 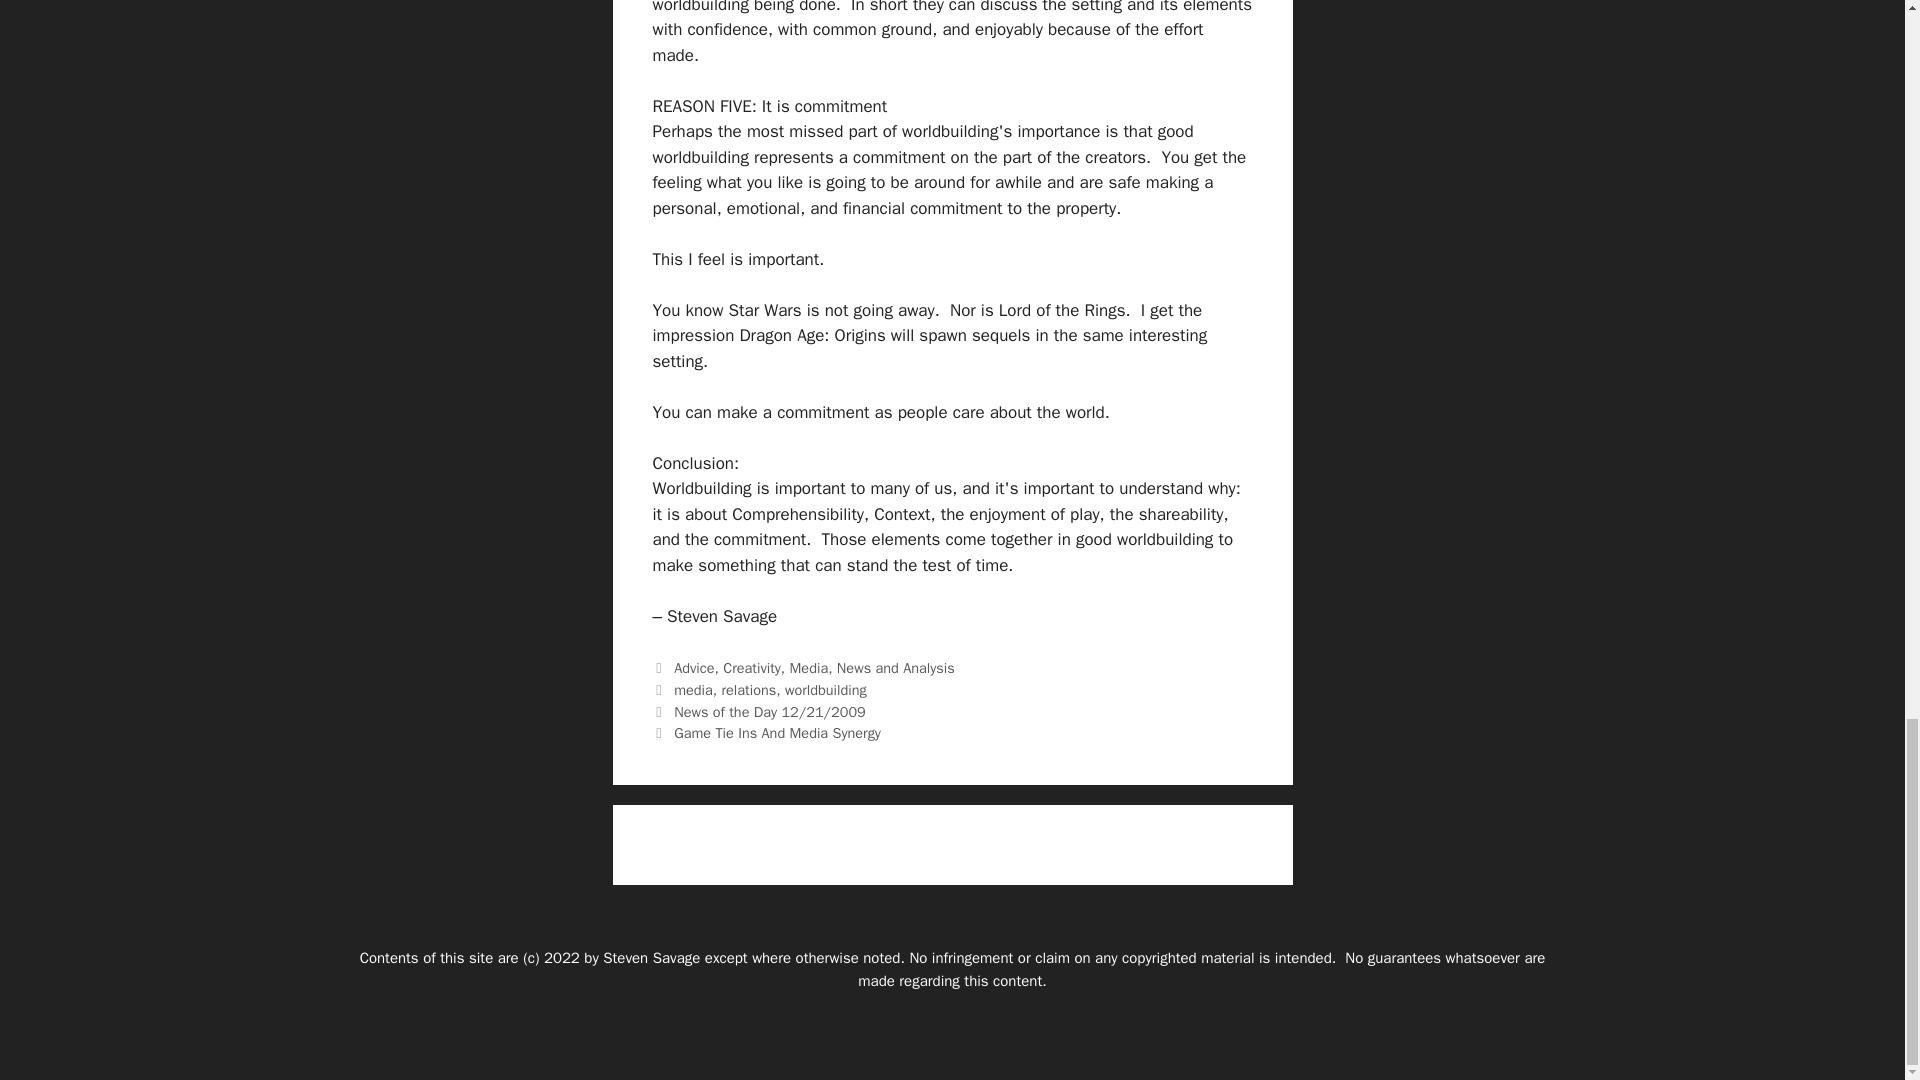 I want to click on Creativity, so click(x=752, y=668).